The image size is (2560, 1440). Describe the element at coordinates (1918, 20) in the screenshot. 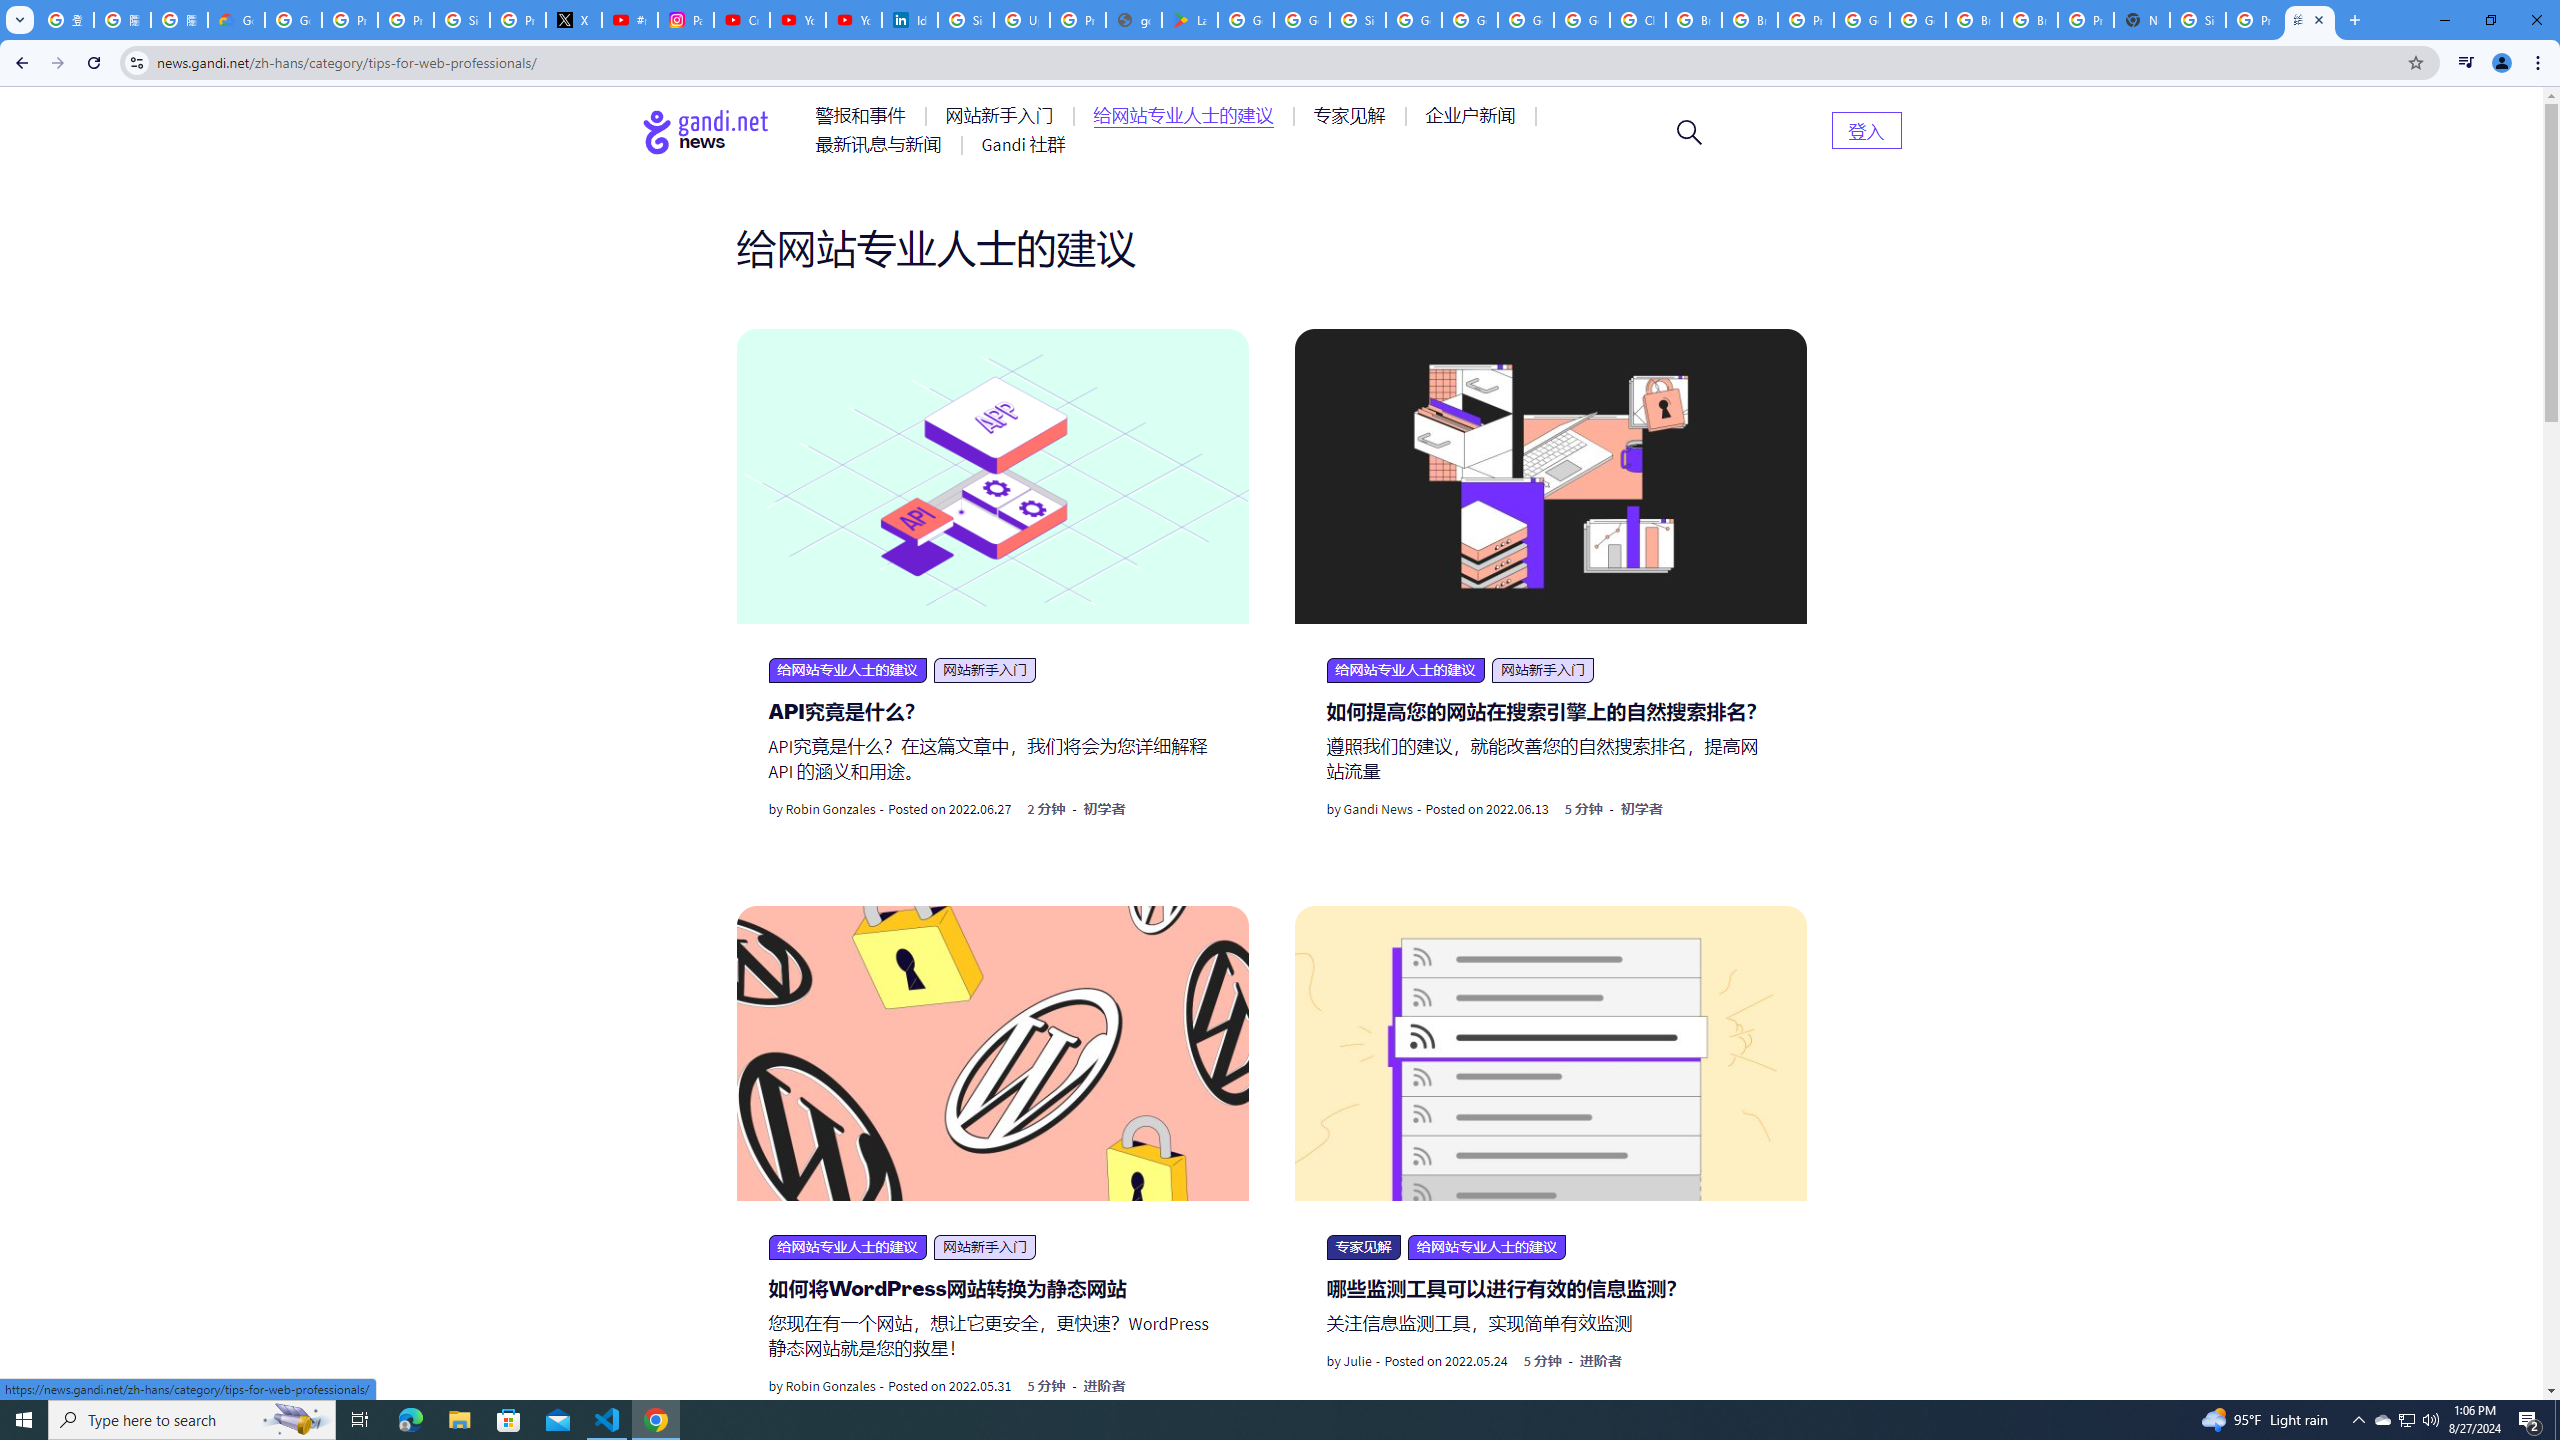

I see `Google Cloud Platform` at that location.